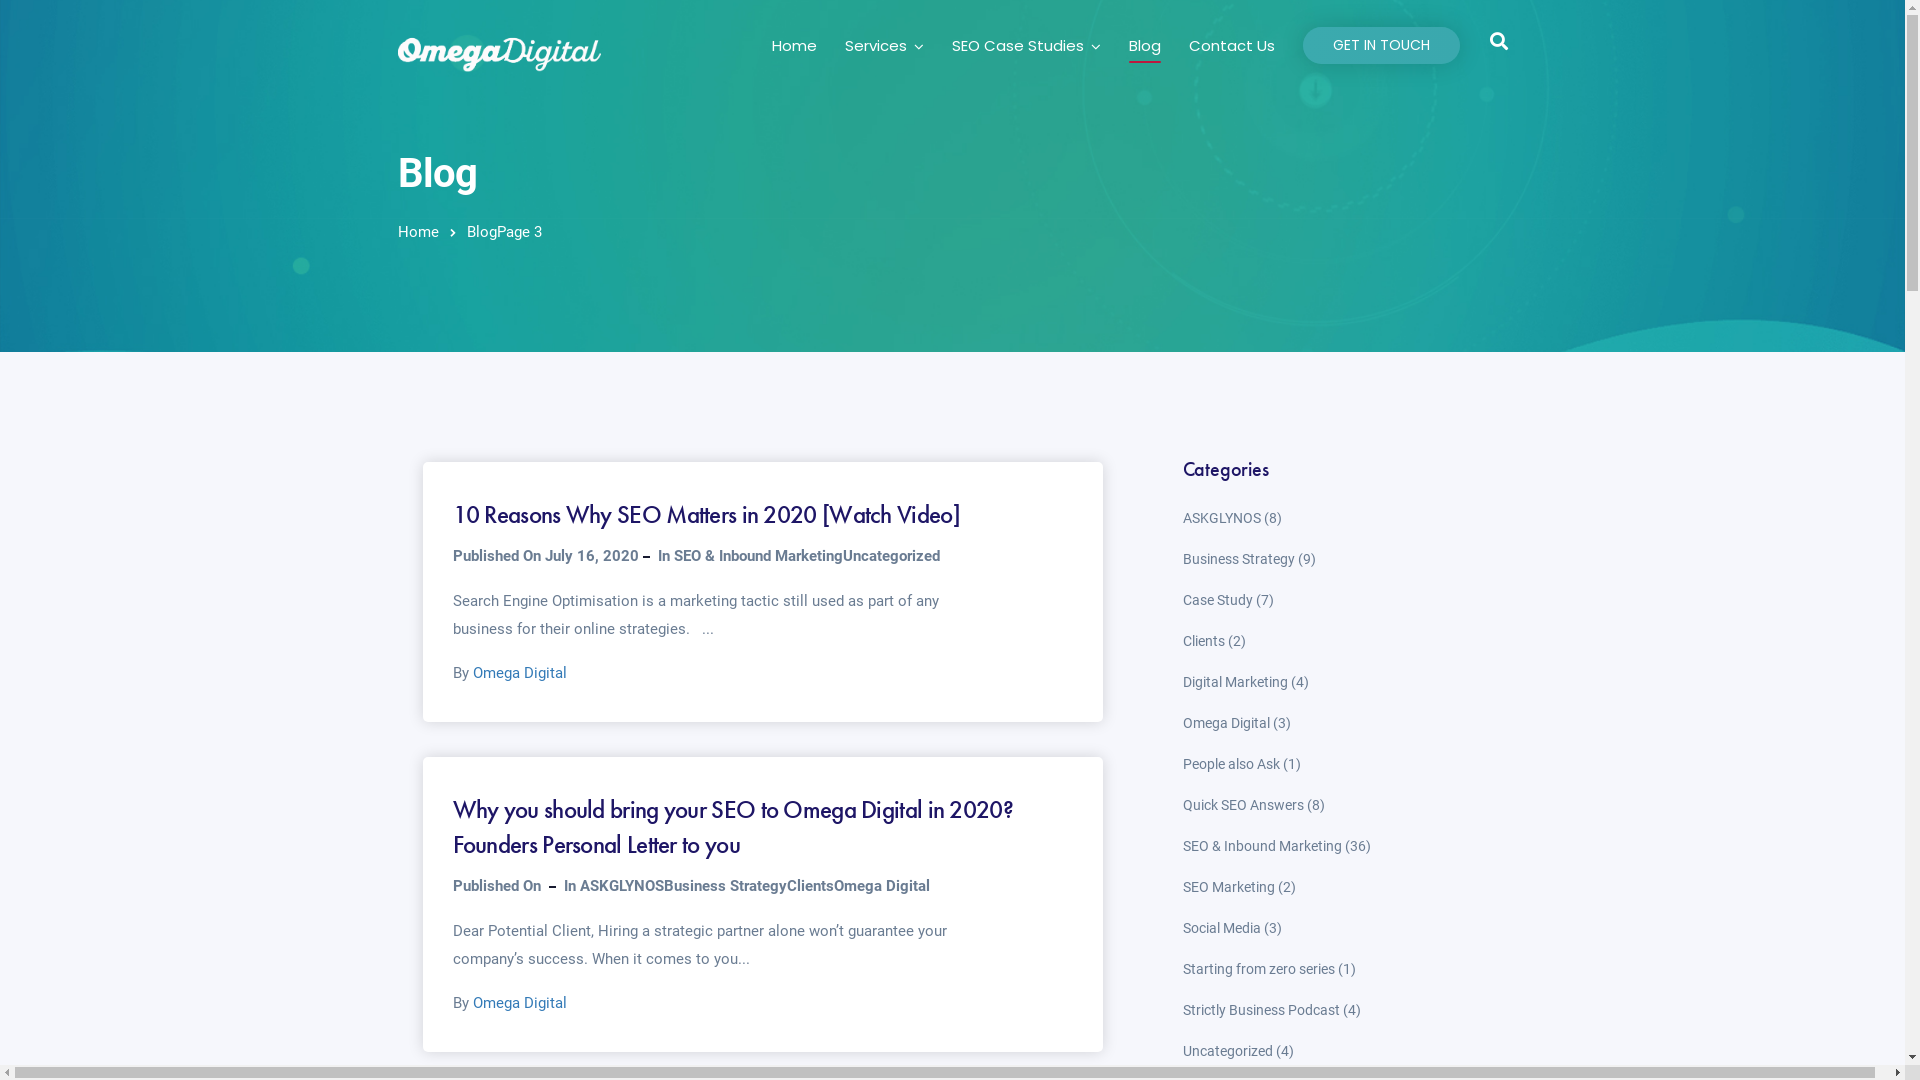 Image resolution: width=1920 pixels, height=1080 pixels. Describe the element at coordinates (1258, 969) in the screenshot. I see `Starting from zero series` at that location.